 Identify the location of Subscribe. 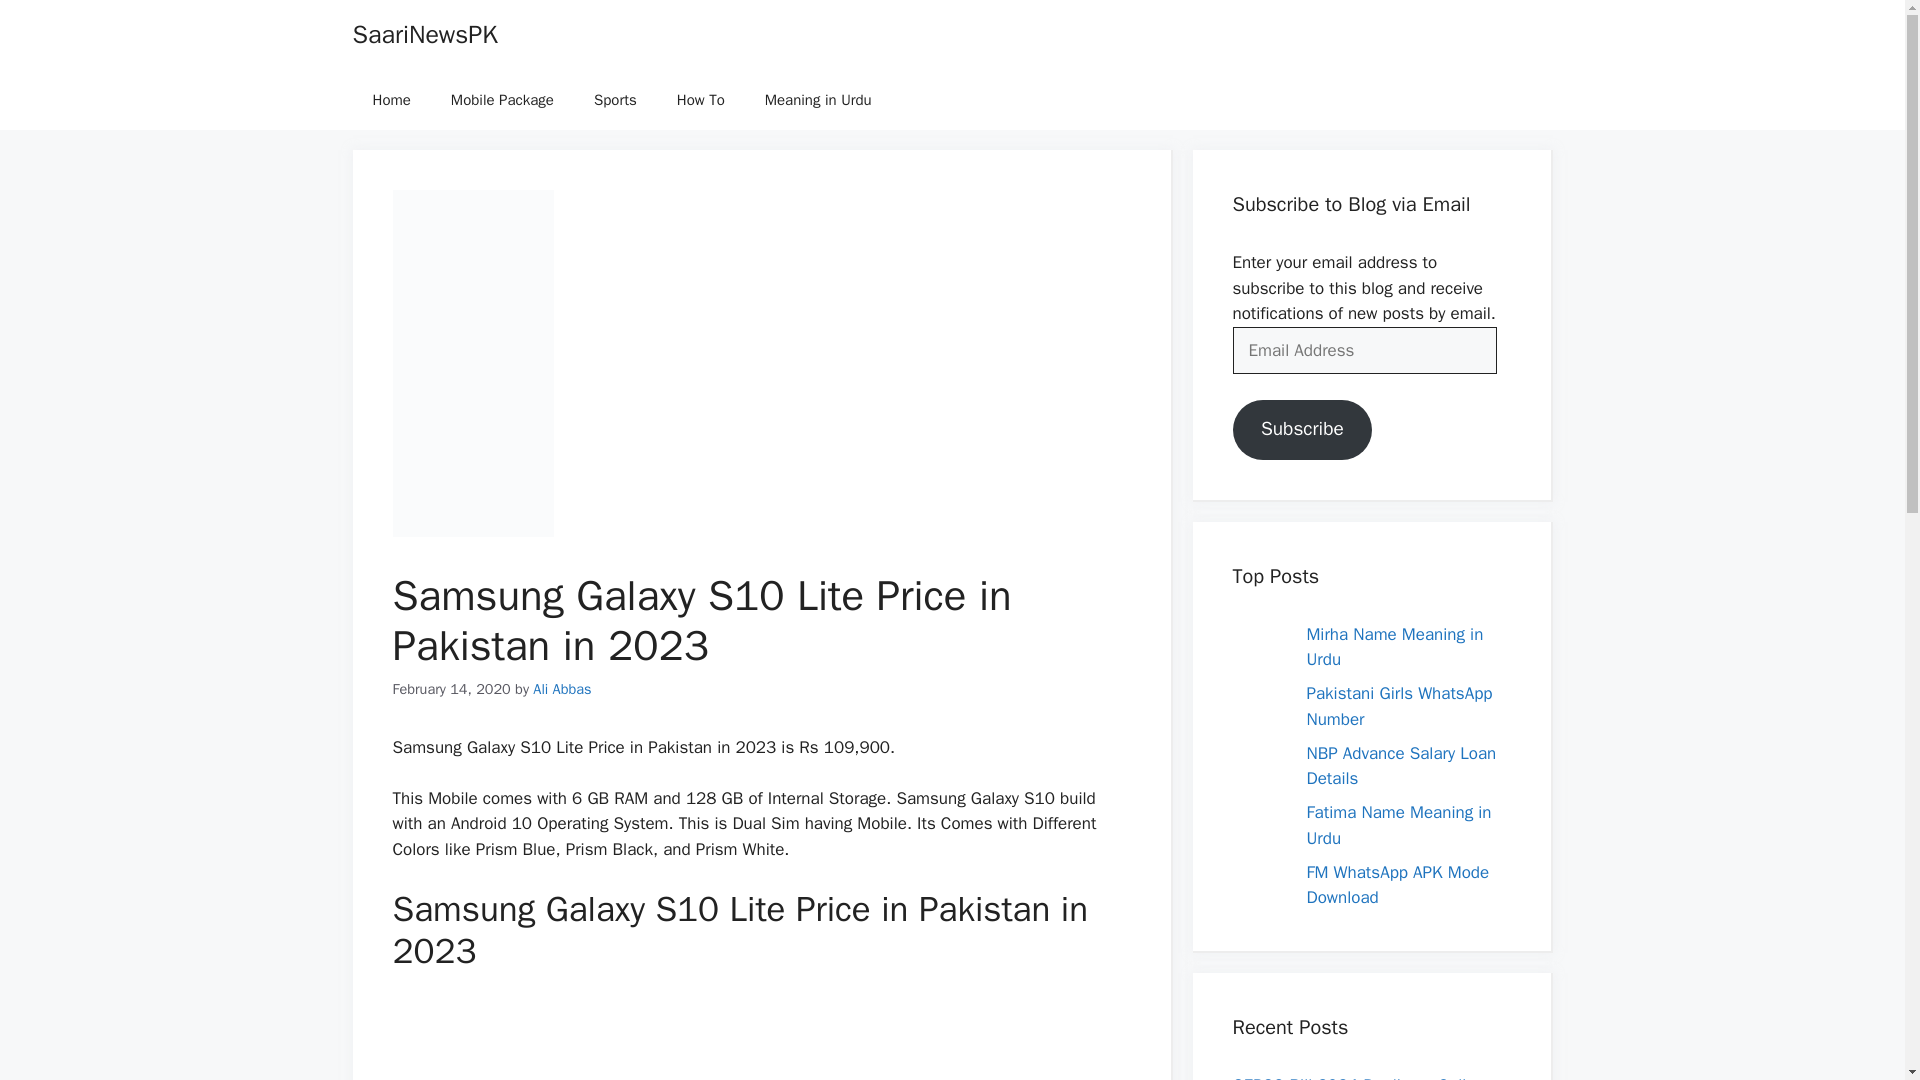
(1302, 430).